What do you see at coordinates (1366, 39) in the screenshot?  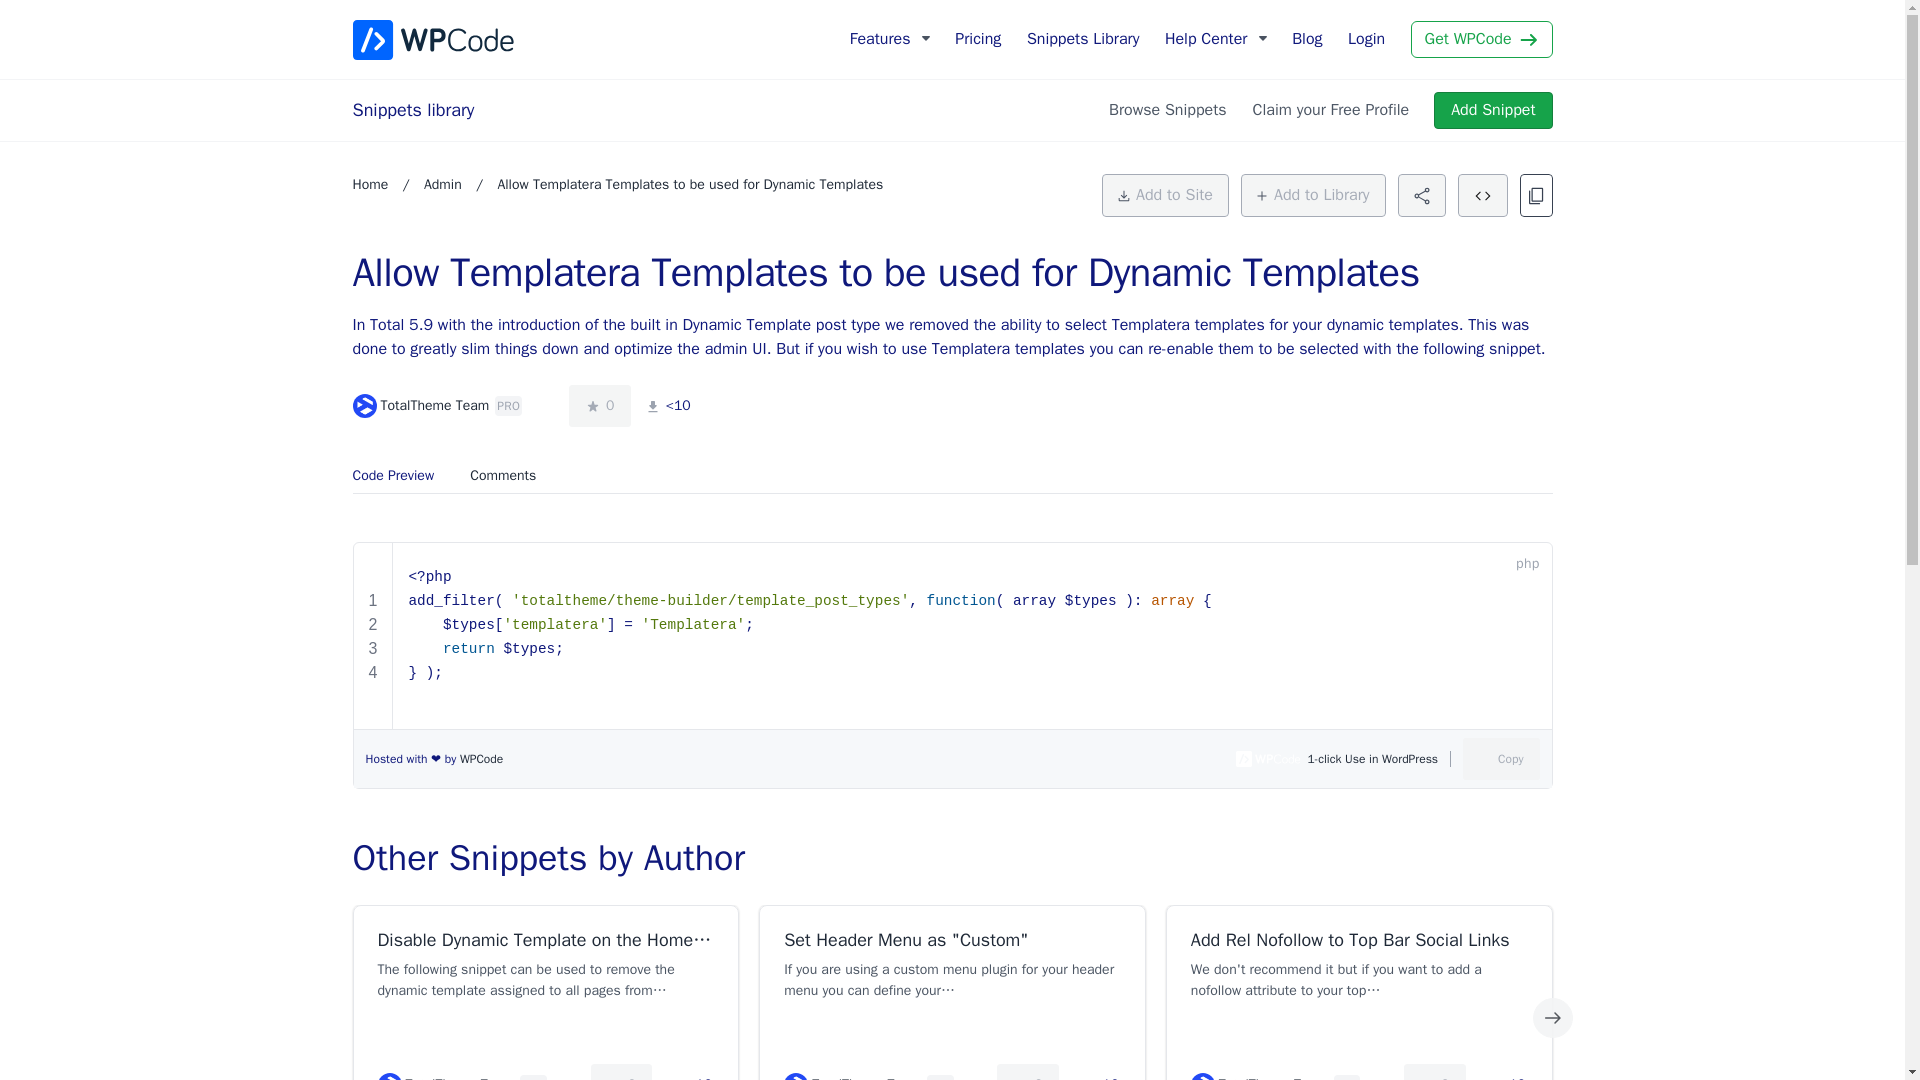 I see `Login` at bounding box center [1366, 39].